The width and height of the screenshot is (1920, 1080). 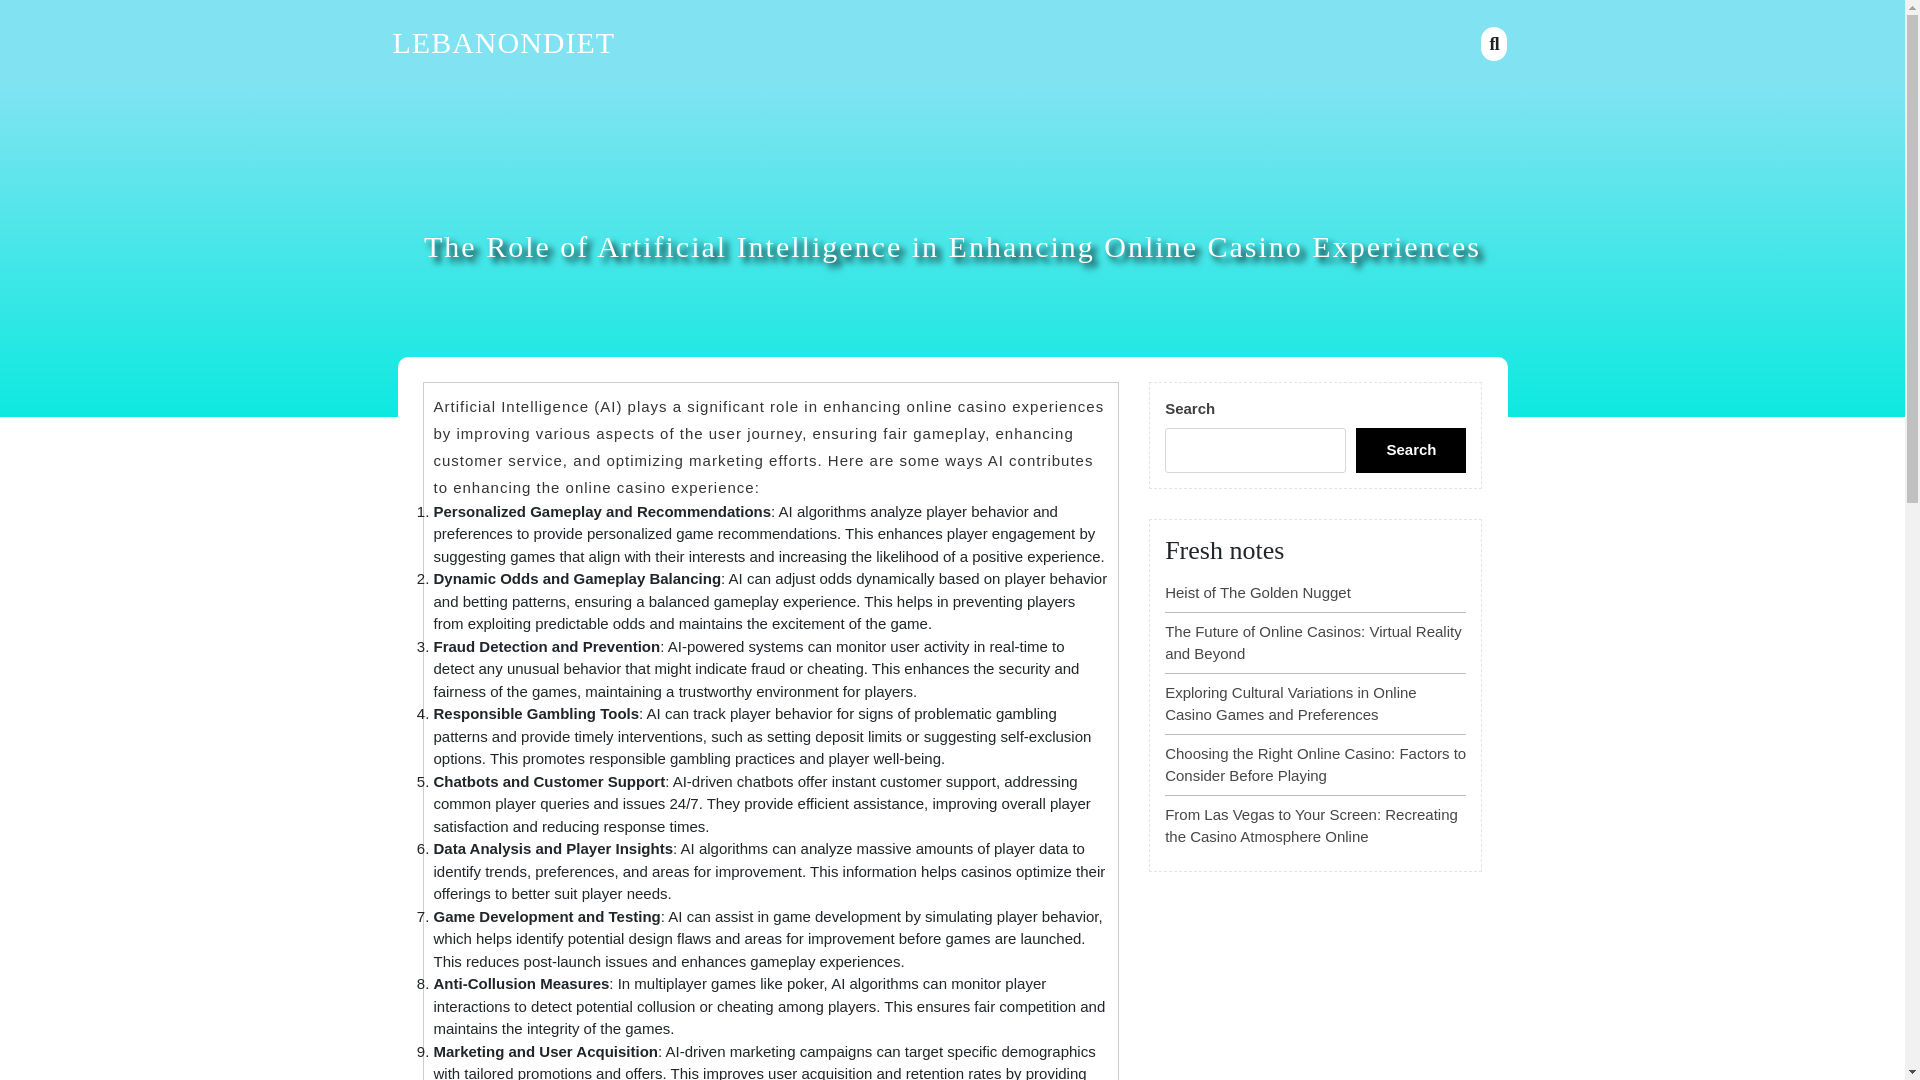 What do you see at coordinates (1258, 592) in the screenshot?
I see `Heist of The Golden Nugget` at bounding box center [1258, 592].